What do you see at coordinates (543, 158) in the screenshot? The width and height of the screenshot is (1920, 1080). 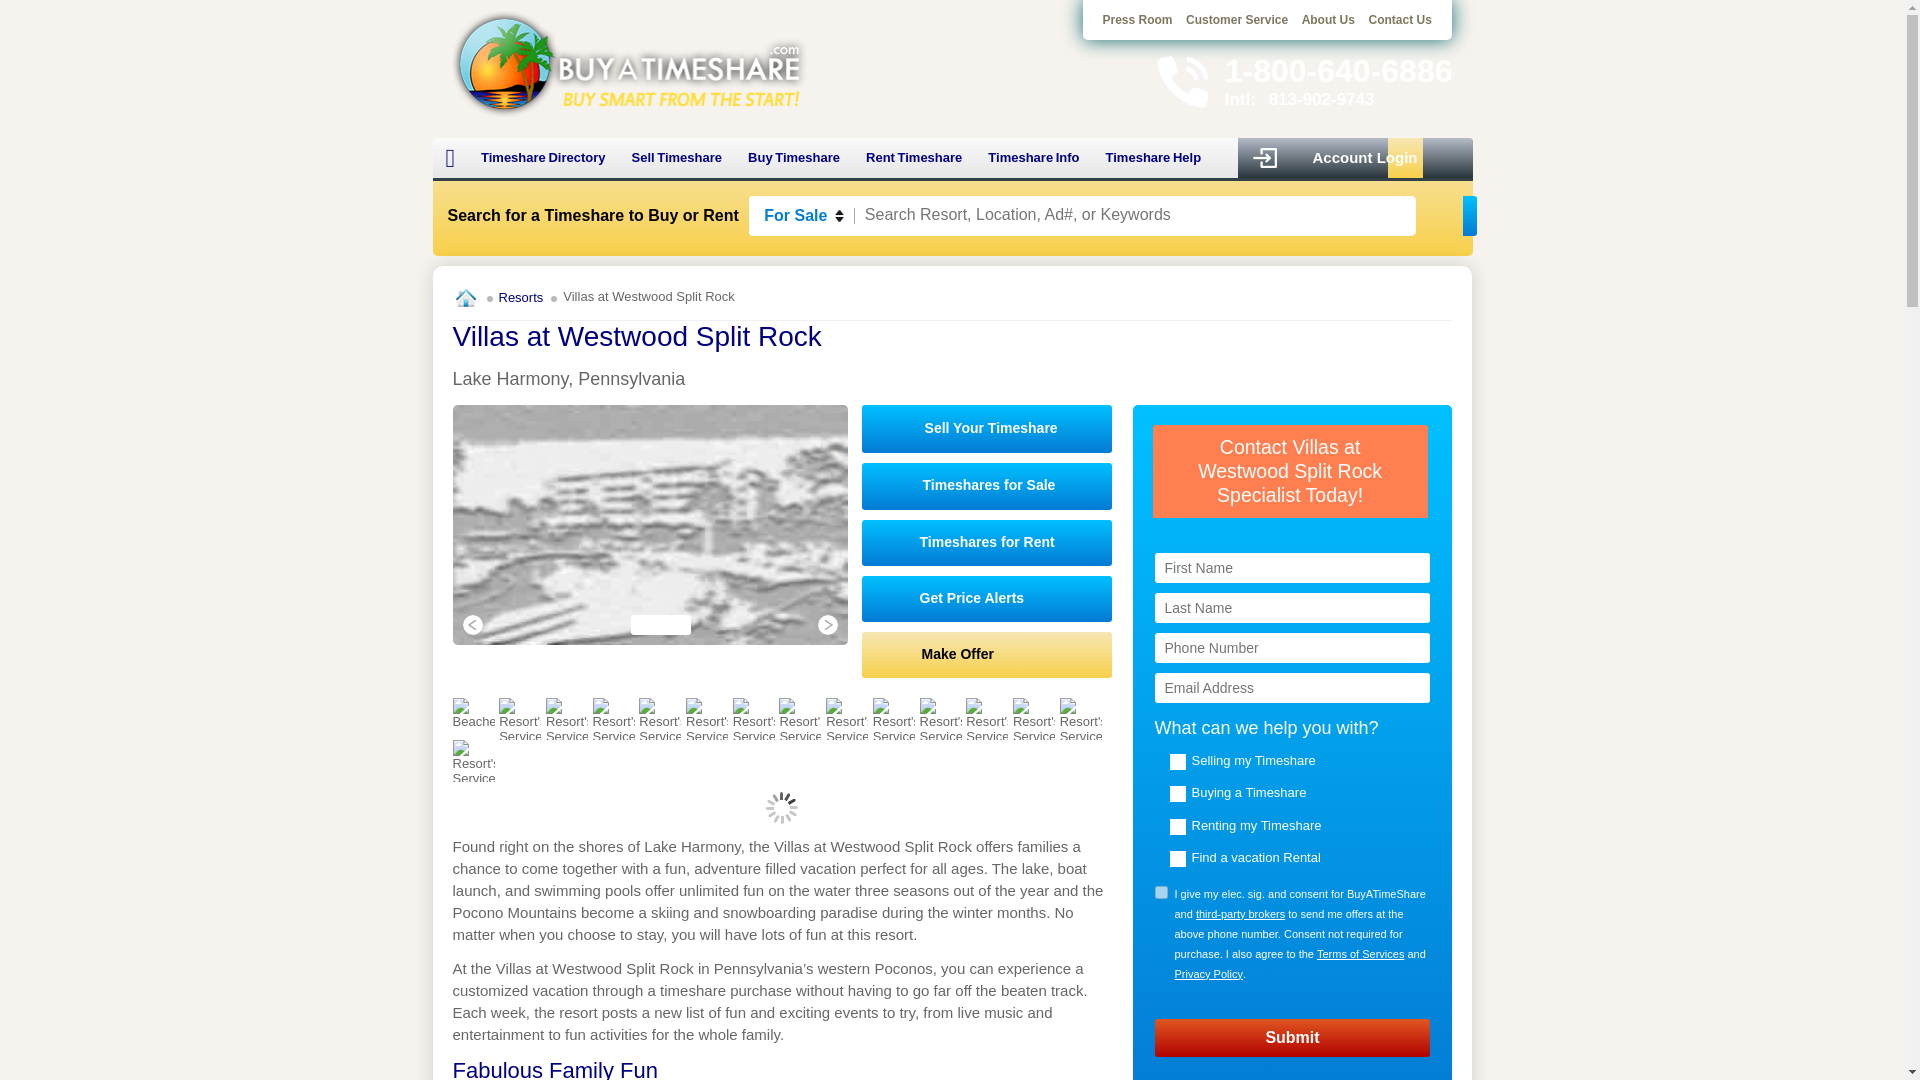 I see `Timeshare Directory` at bounding box center [543, 158].